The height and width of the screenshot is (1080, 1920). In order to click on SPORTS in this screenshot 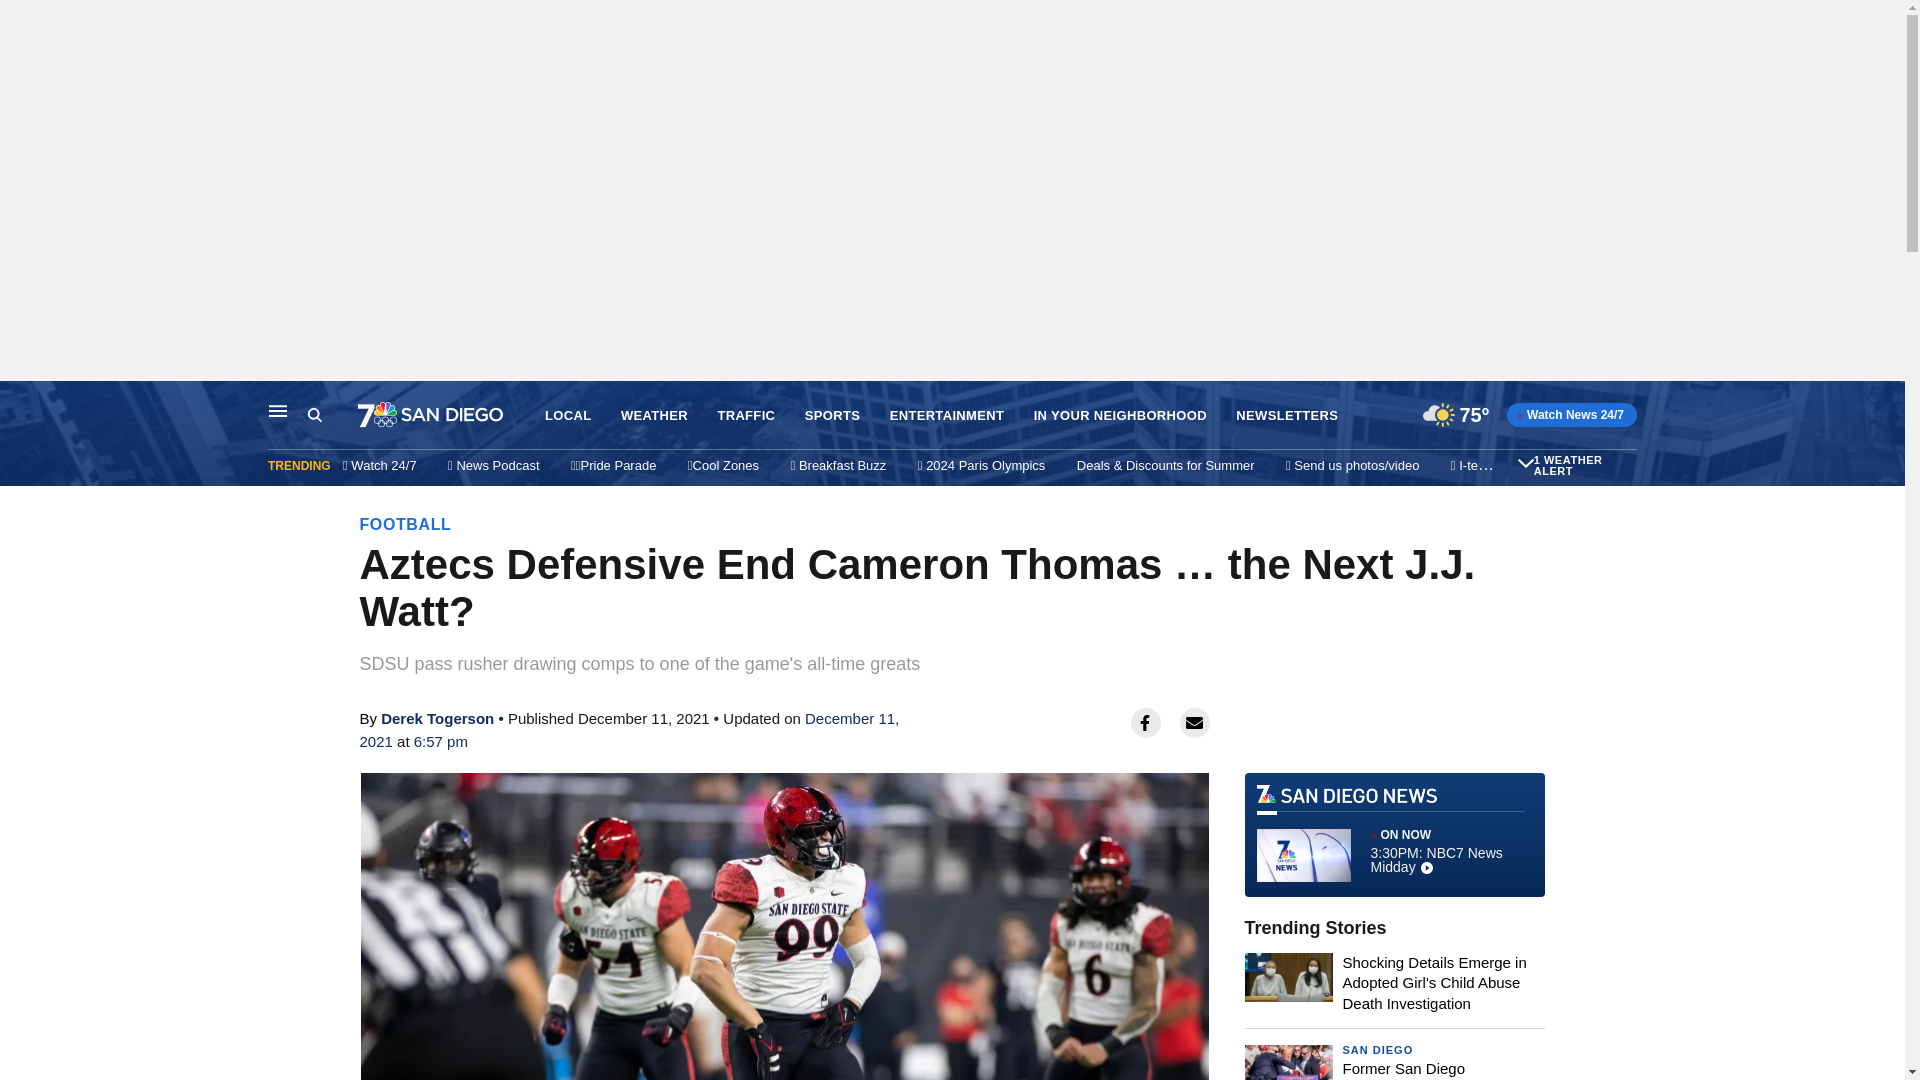, I will do `click(832, 416)`.